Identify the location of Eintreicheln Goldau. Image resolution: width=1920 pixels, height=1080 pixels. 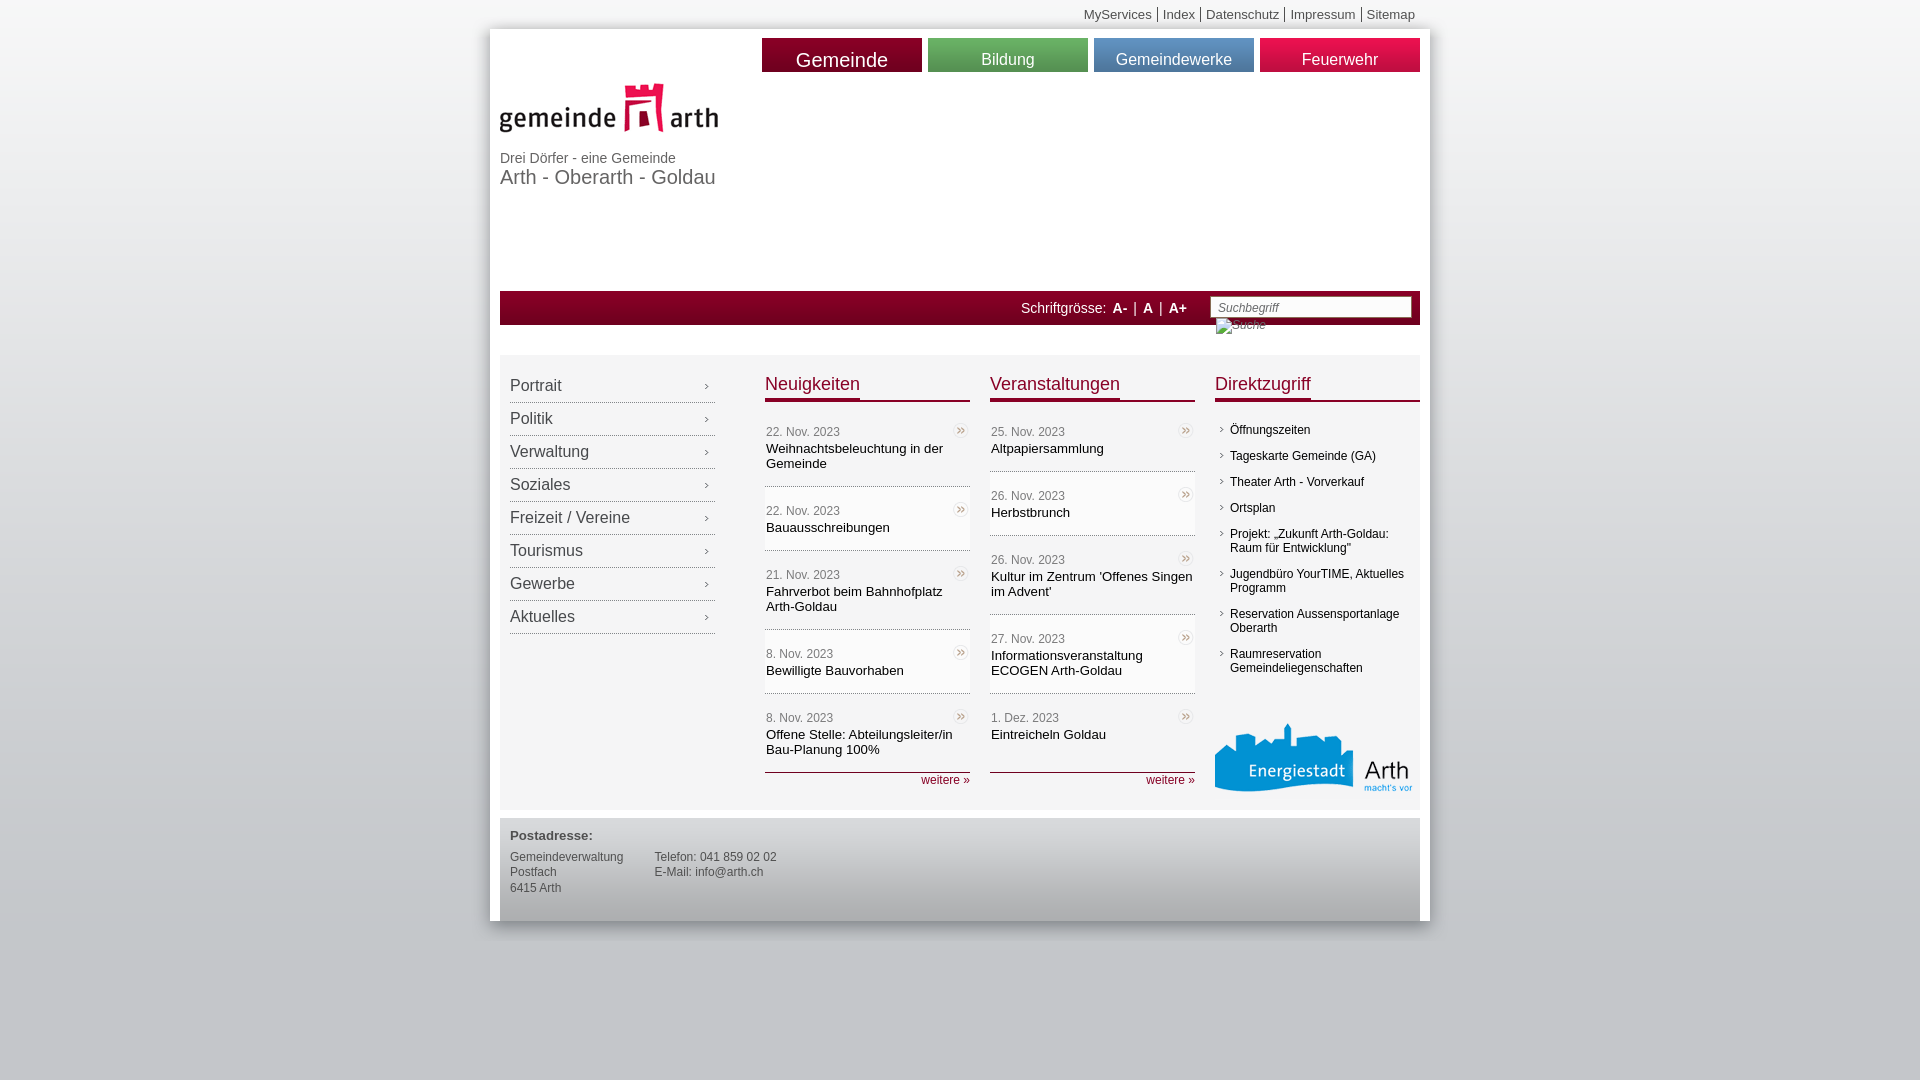
(1048, 734).